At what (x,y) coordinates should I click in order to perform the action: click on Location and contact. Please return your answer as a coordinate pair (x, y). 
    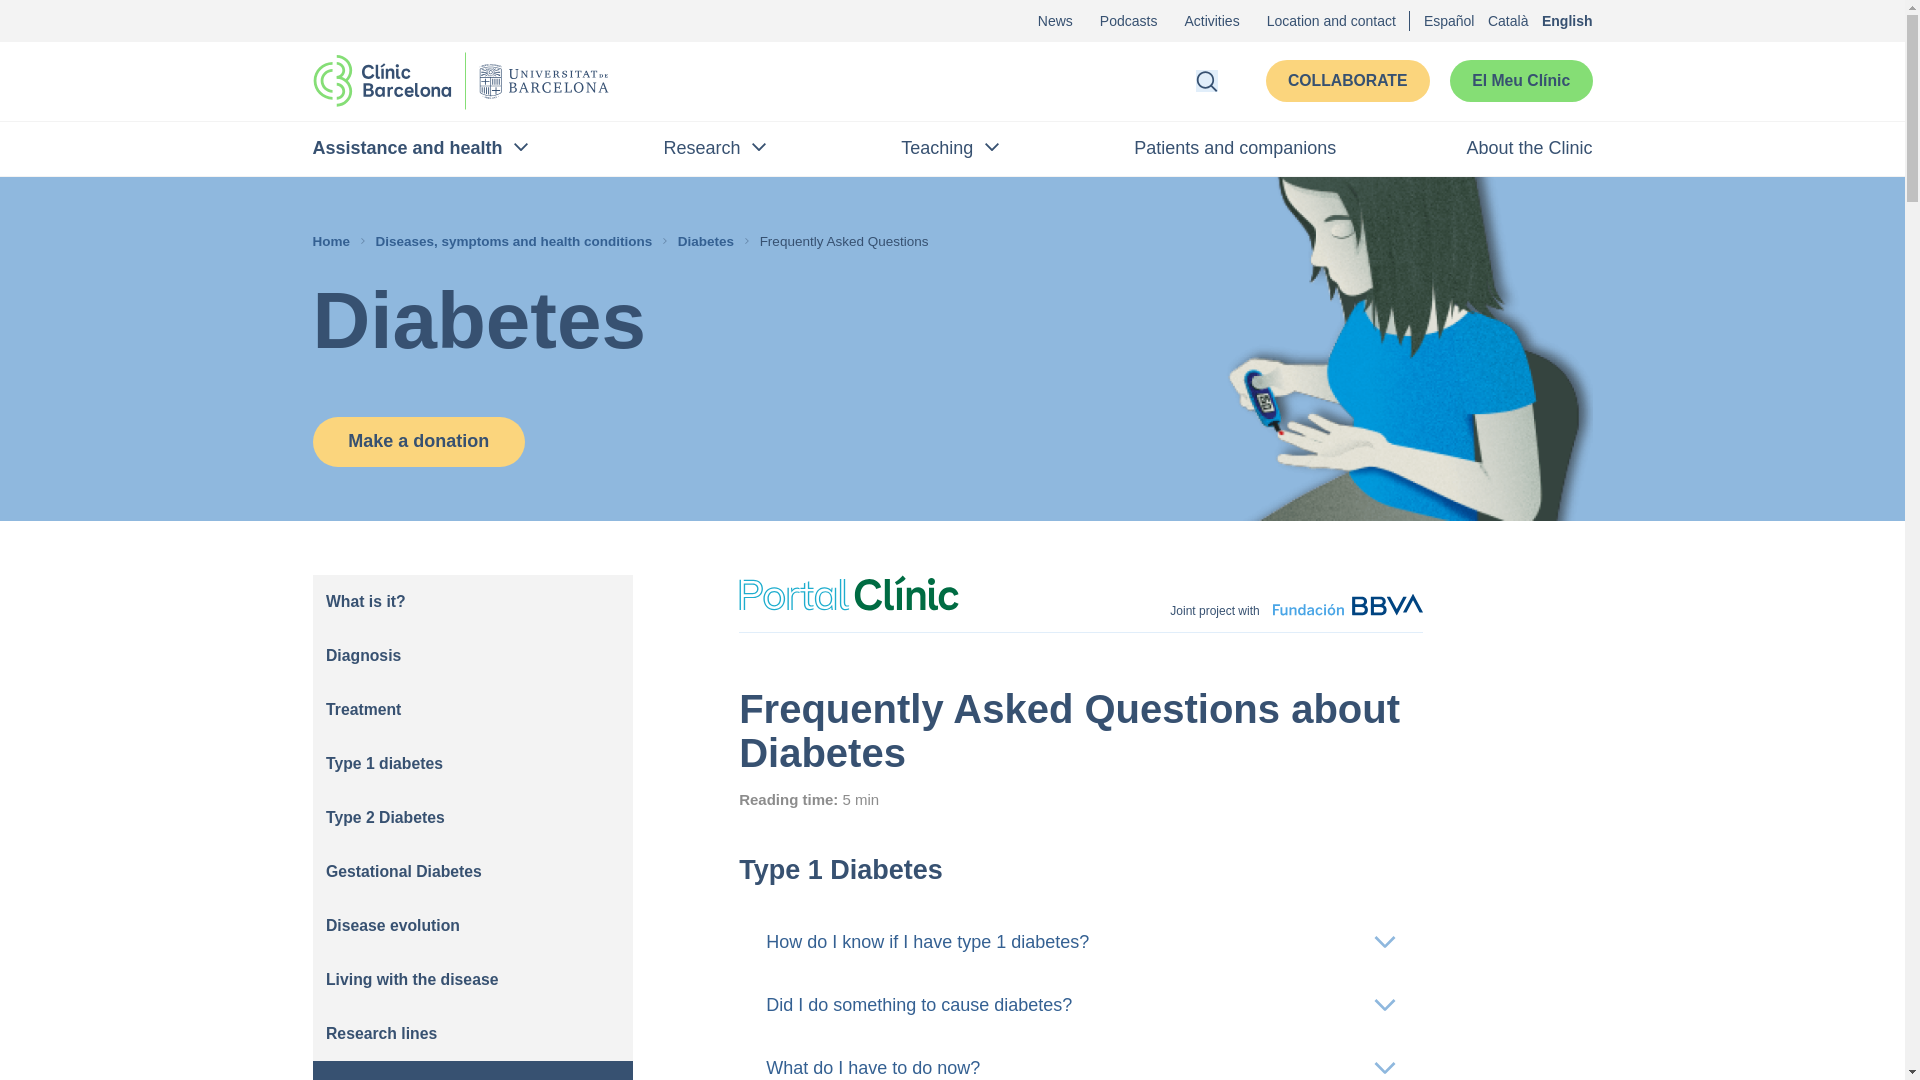
    Looking at the image, I should click on (1331, 20).